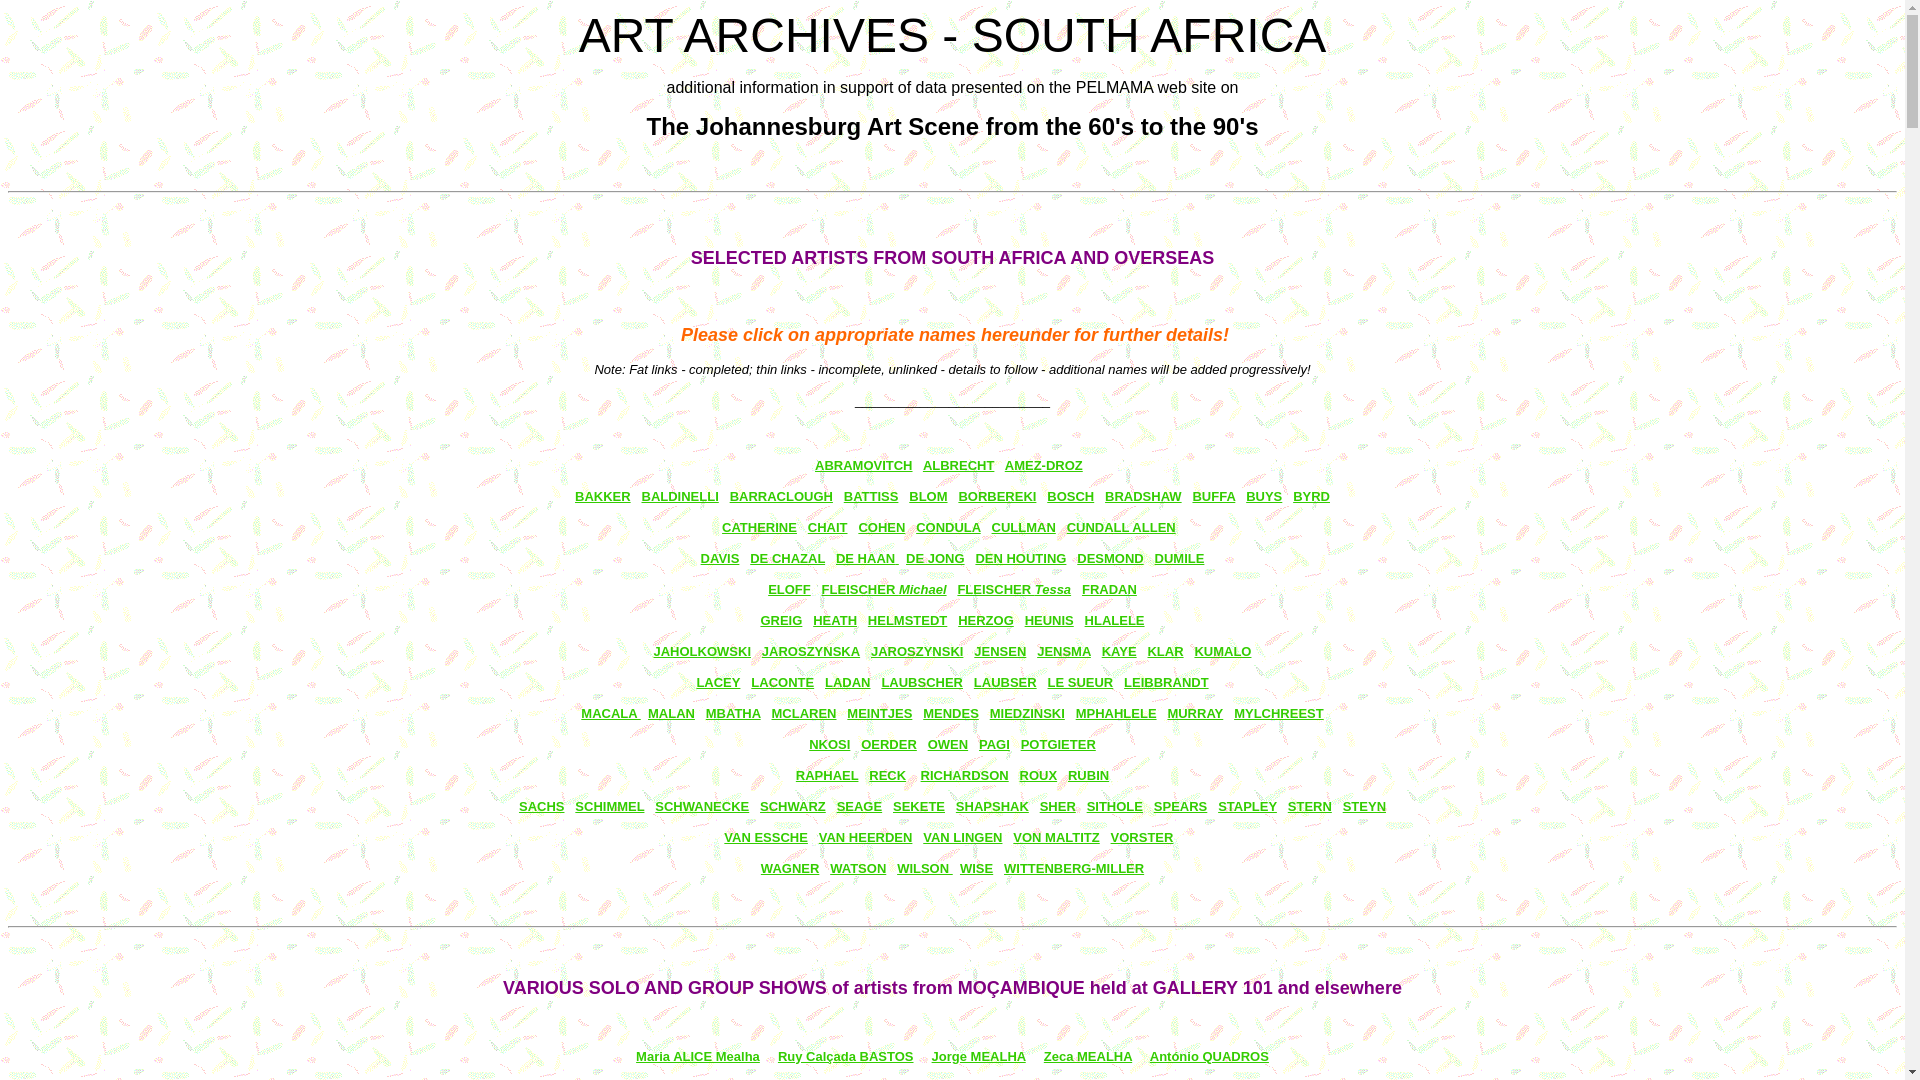 The width and height of the screenshot is (1920, 1080). Describe the element at coordinates (922, 682) in the screenshot. I see `LAUBSCHER` at that location.